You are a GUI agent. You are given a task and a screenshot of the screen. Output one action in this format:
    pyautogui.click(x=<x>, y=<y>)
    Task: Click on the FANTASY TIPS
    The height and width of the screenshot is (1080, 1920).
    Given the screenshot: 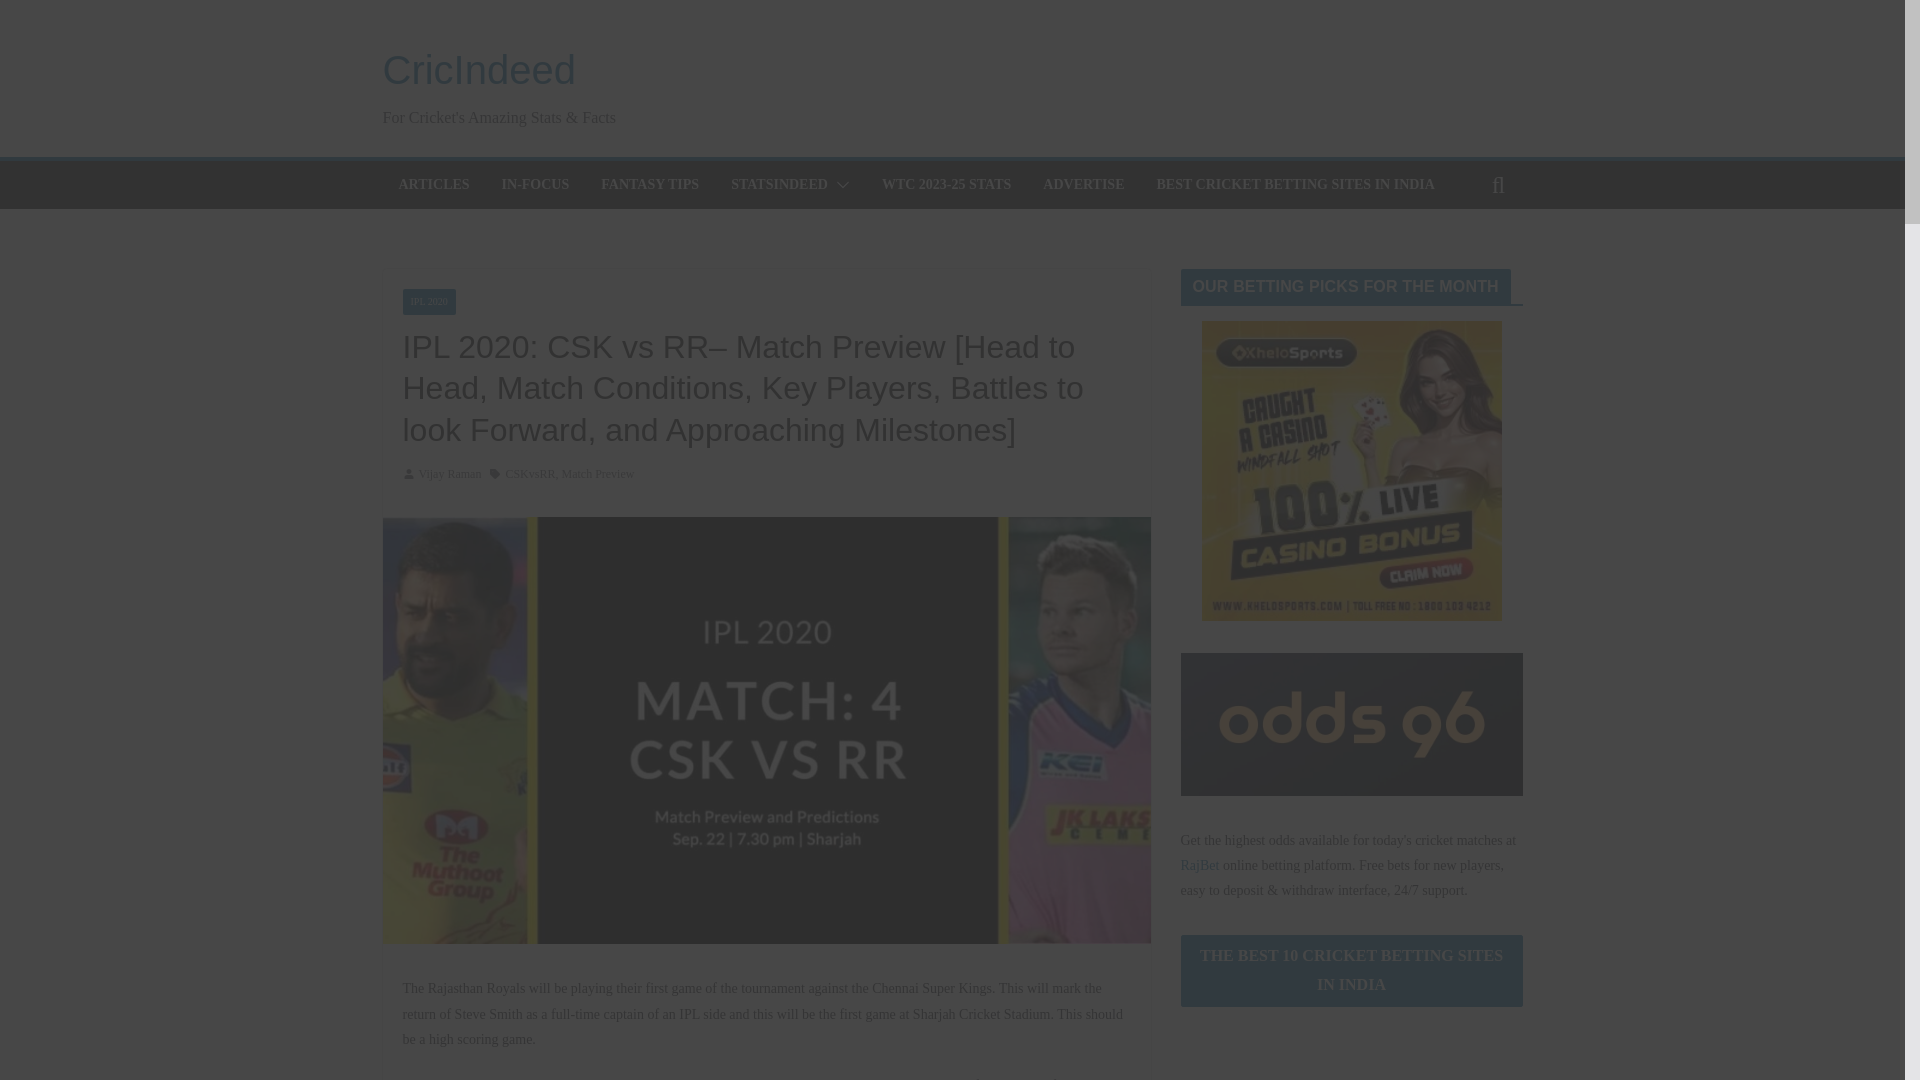 What is the action you would take?
    pyautogui.click(x=649, y=184)
    